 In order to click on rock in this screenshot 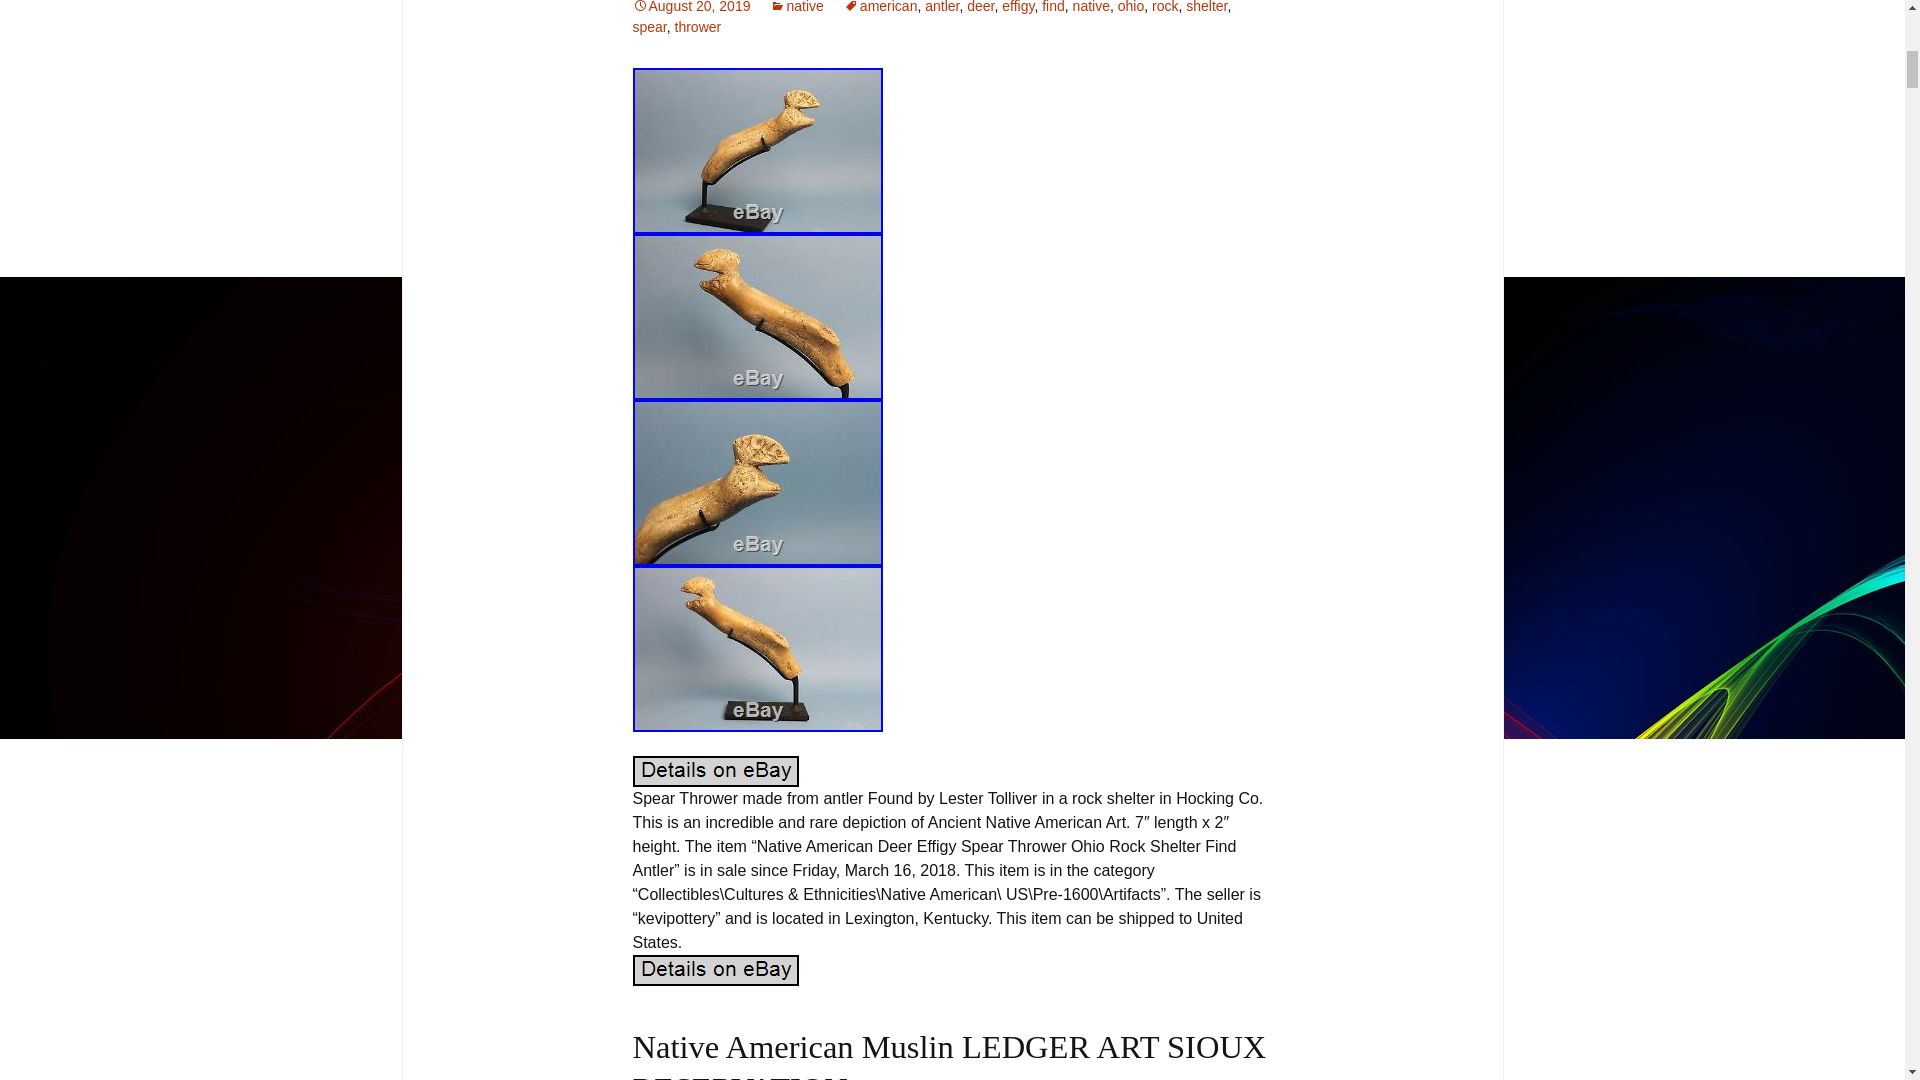, I will do `click(1165, 7)`.